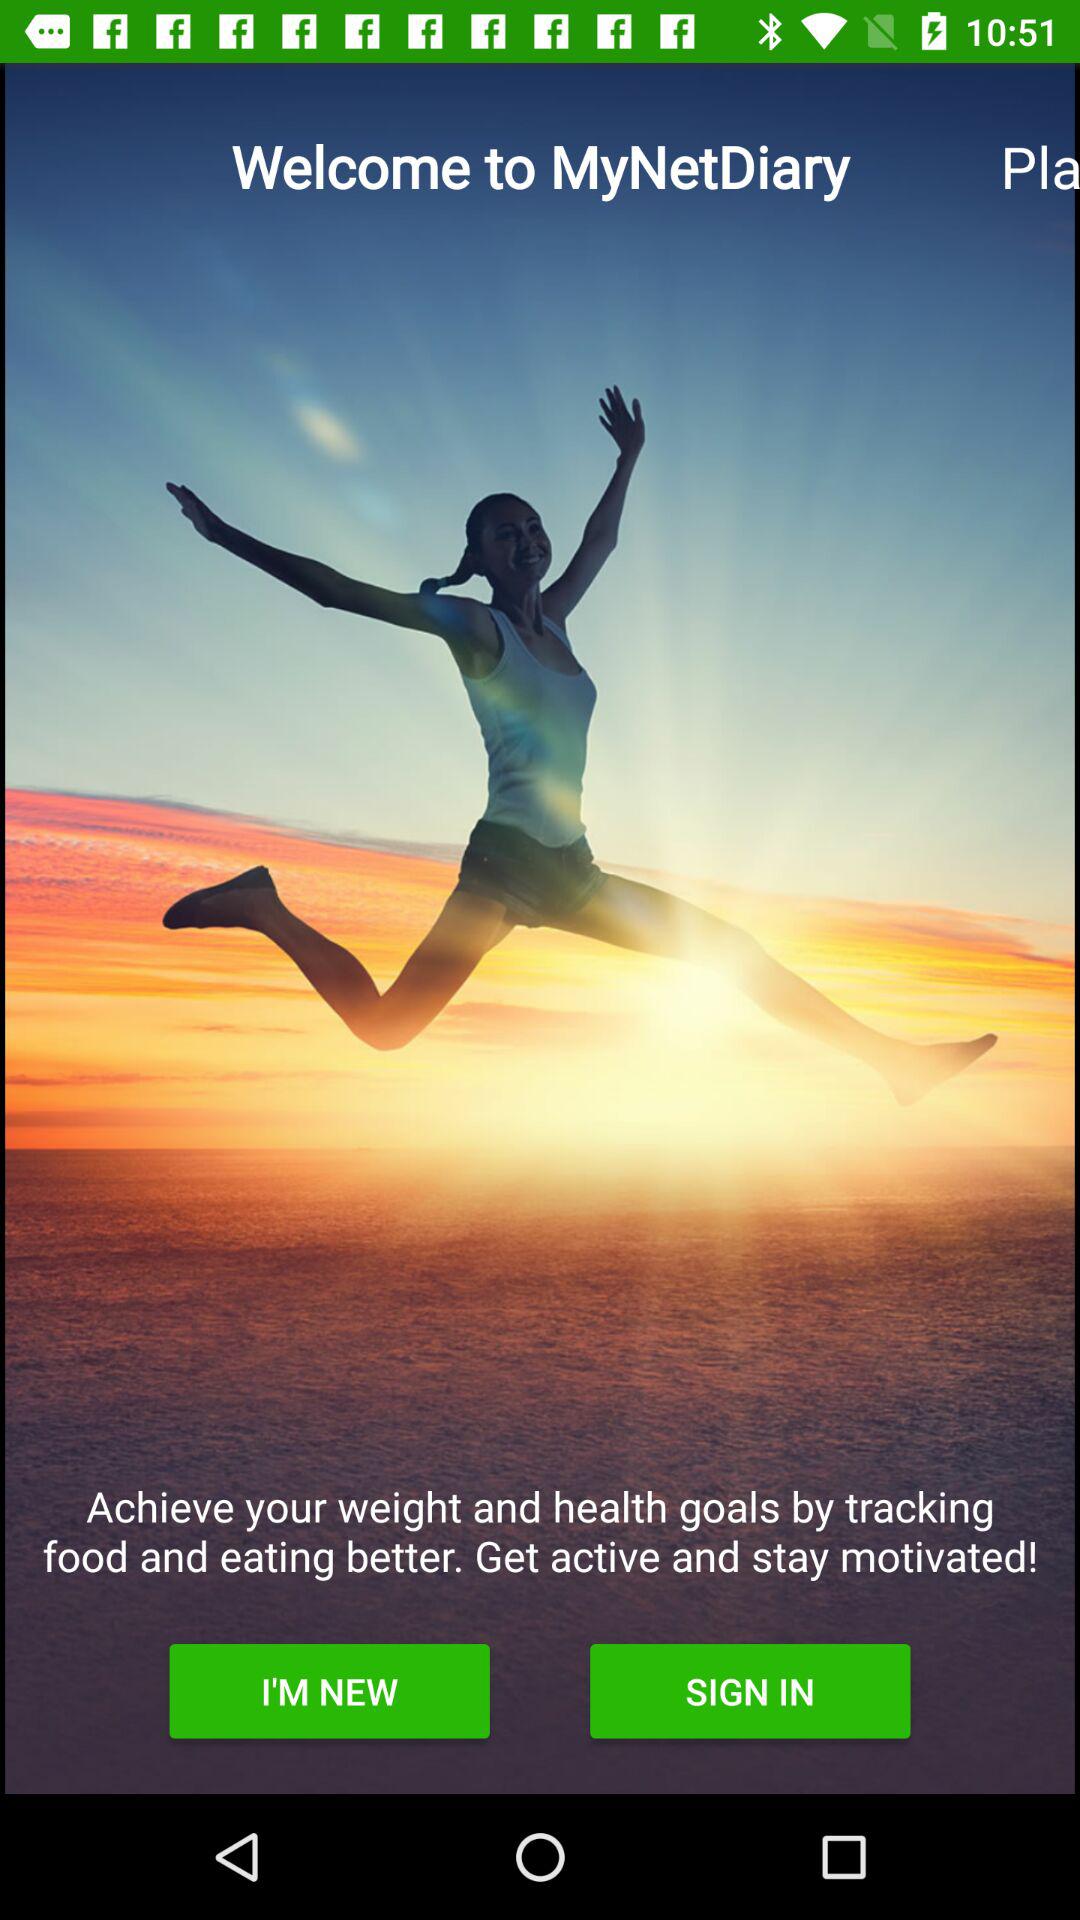  What do you see at coordinates (329, 1691) in the screenshot?
I see `open icon below the achieve your weight` at bounding box center [329, 1691].